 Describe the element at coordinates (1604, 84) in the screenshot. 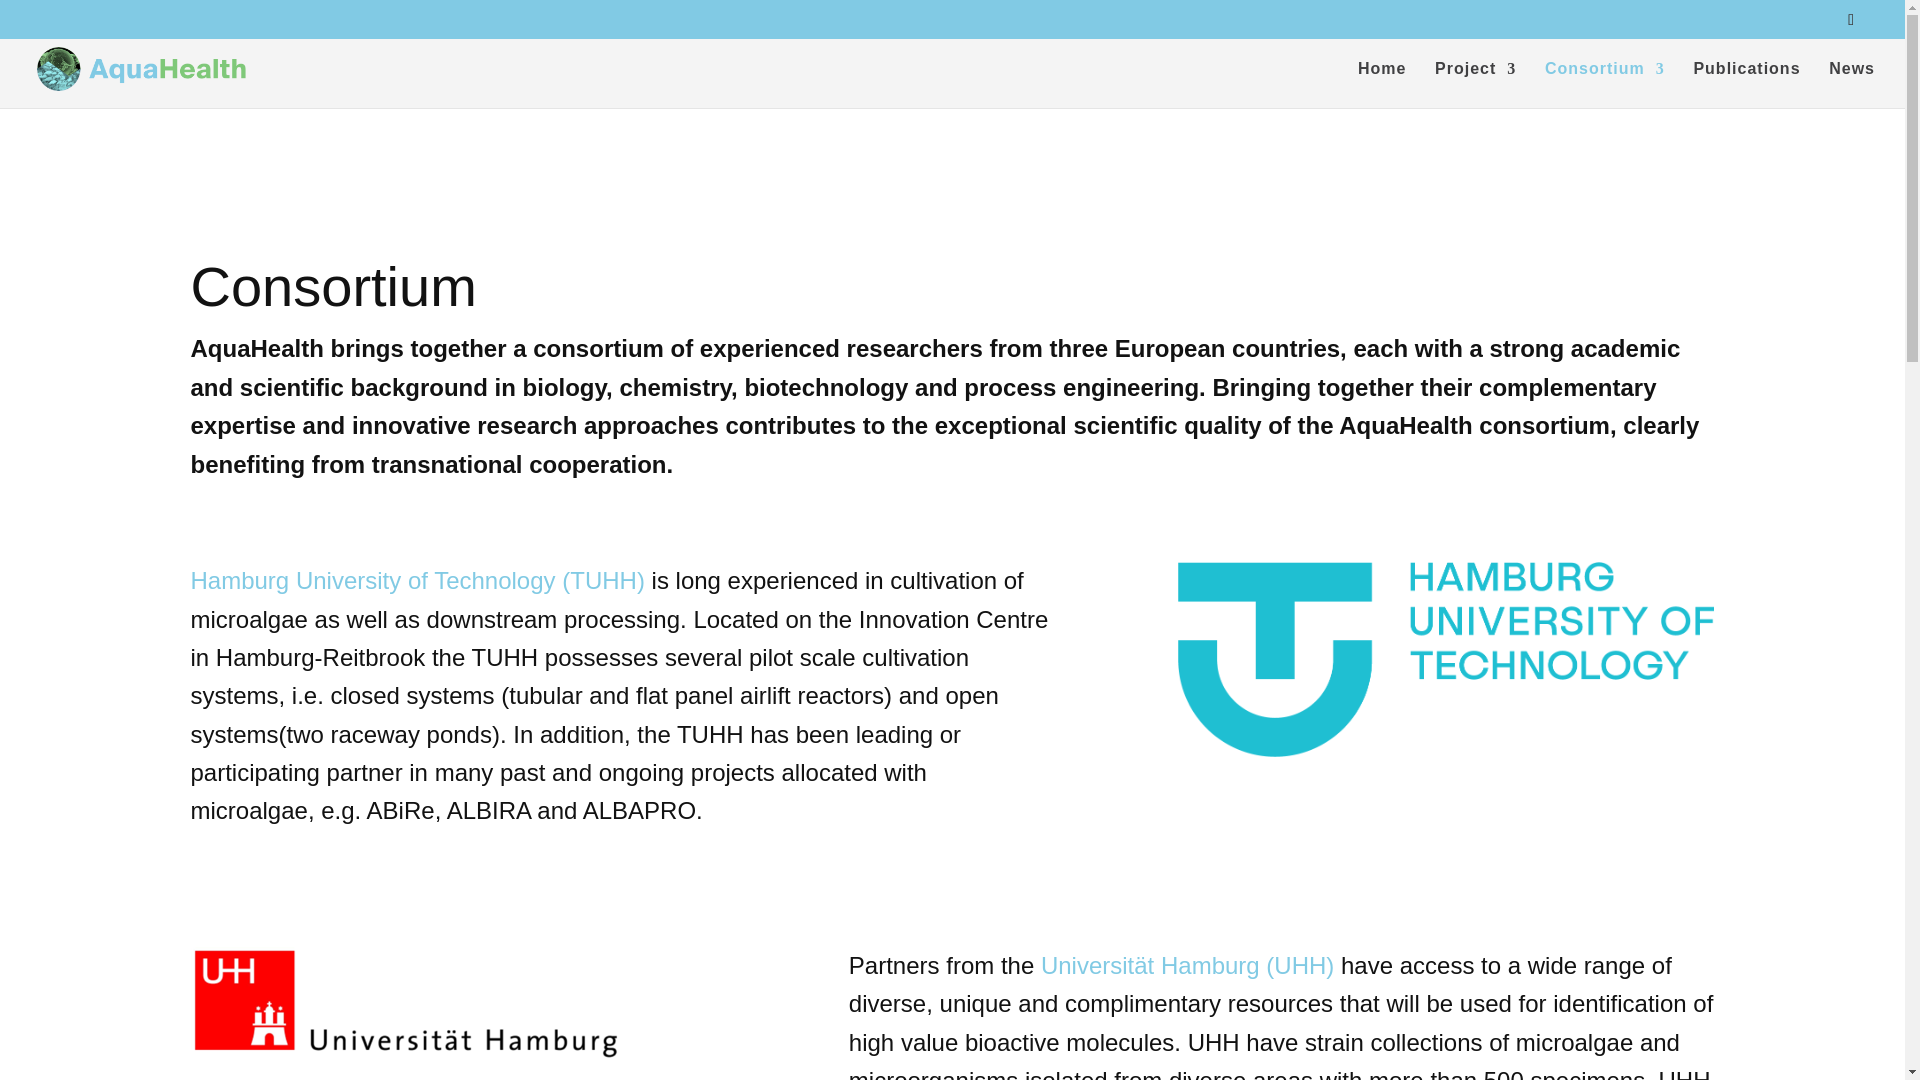

I see `Consortium` at that location.